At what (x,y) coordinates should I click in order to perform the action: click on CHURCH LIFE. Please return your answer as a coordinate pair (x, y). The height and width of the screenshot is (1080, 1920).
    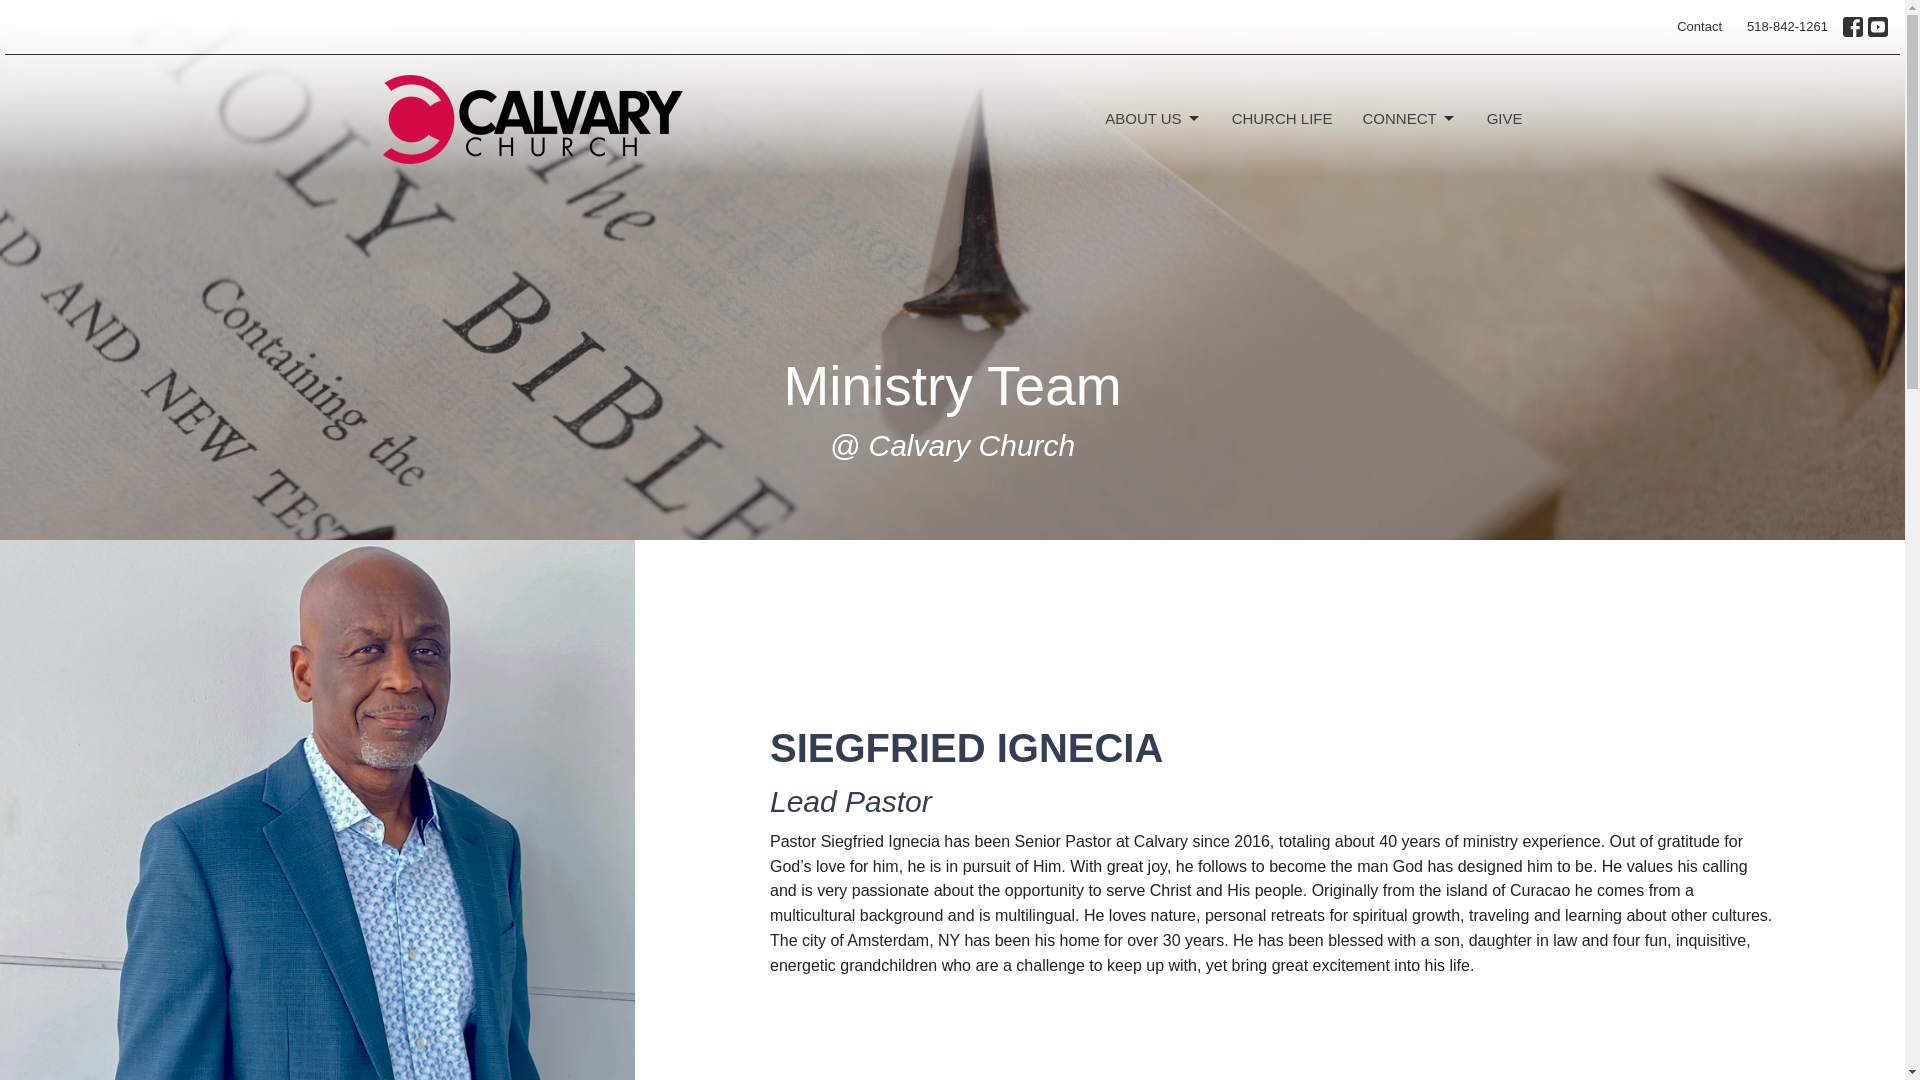
    Looking at the image, I should click on (1282, 118).